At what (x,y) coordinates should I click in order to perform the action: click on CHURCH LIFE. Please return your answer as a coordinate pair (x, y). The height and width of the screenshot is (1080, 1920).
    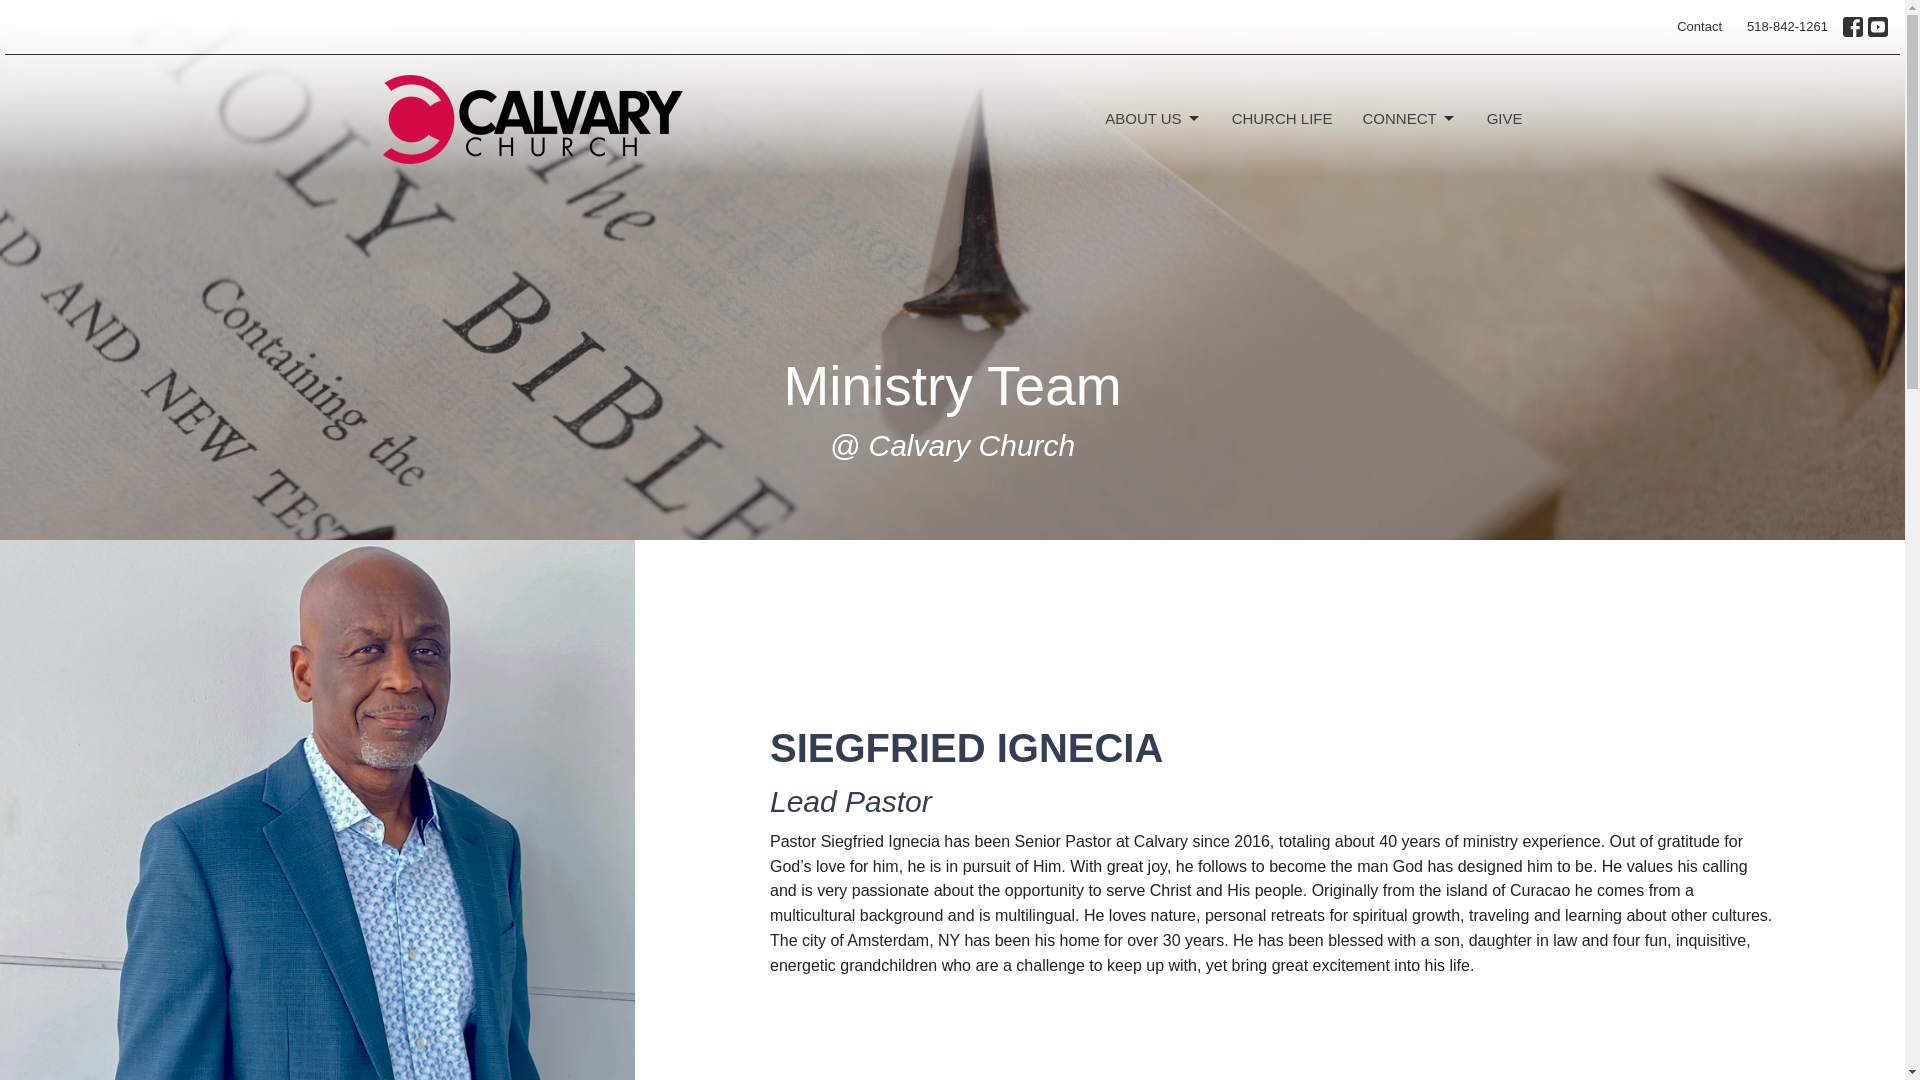
    Looking at the image, I should click on (1282, 118).